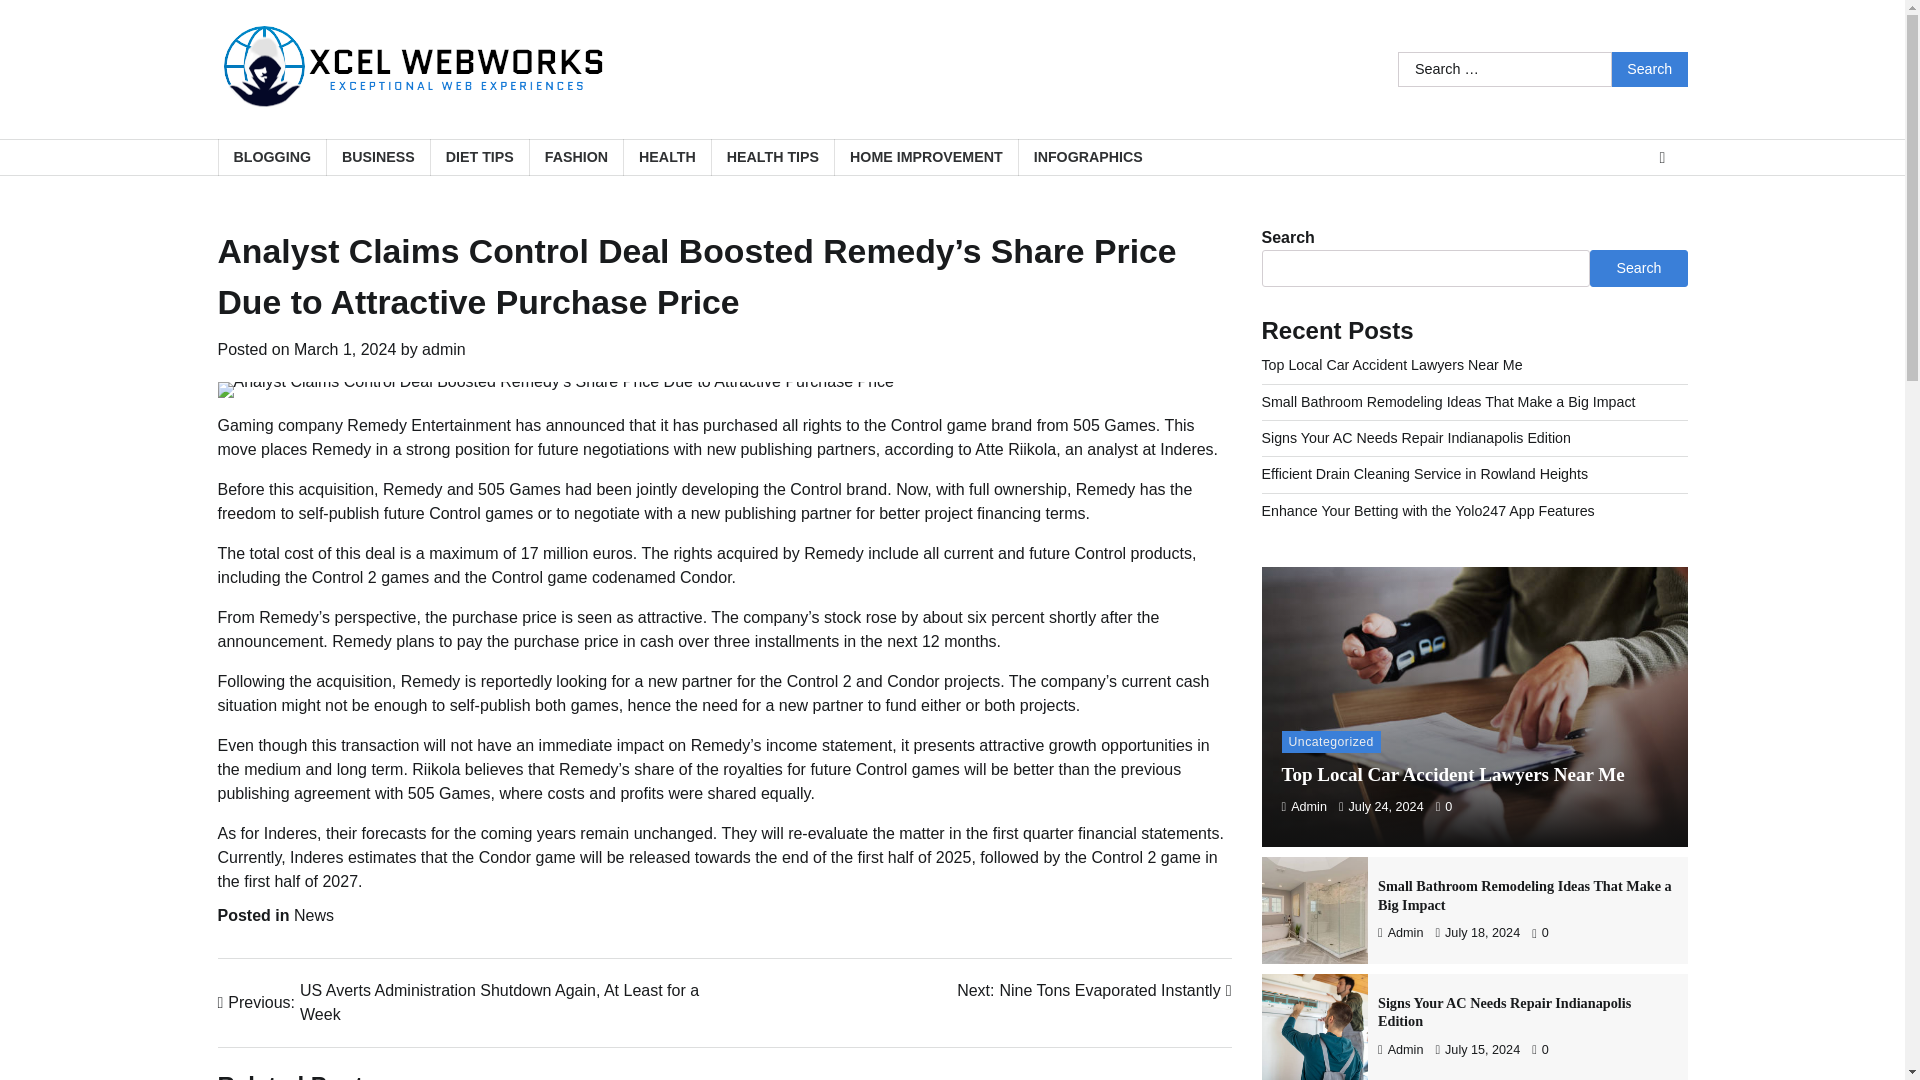  Describe the element at coordinates (576, 158) in the screenshot. I see `FASHION` at that location.